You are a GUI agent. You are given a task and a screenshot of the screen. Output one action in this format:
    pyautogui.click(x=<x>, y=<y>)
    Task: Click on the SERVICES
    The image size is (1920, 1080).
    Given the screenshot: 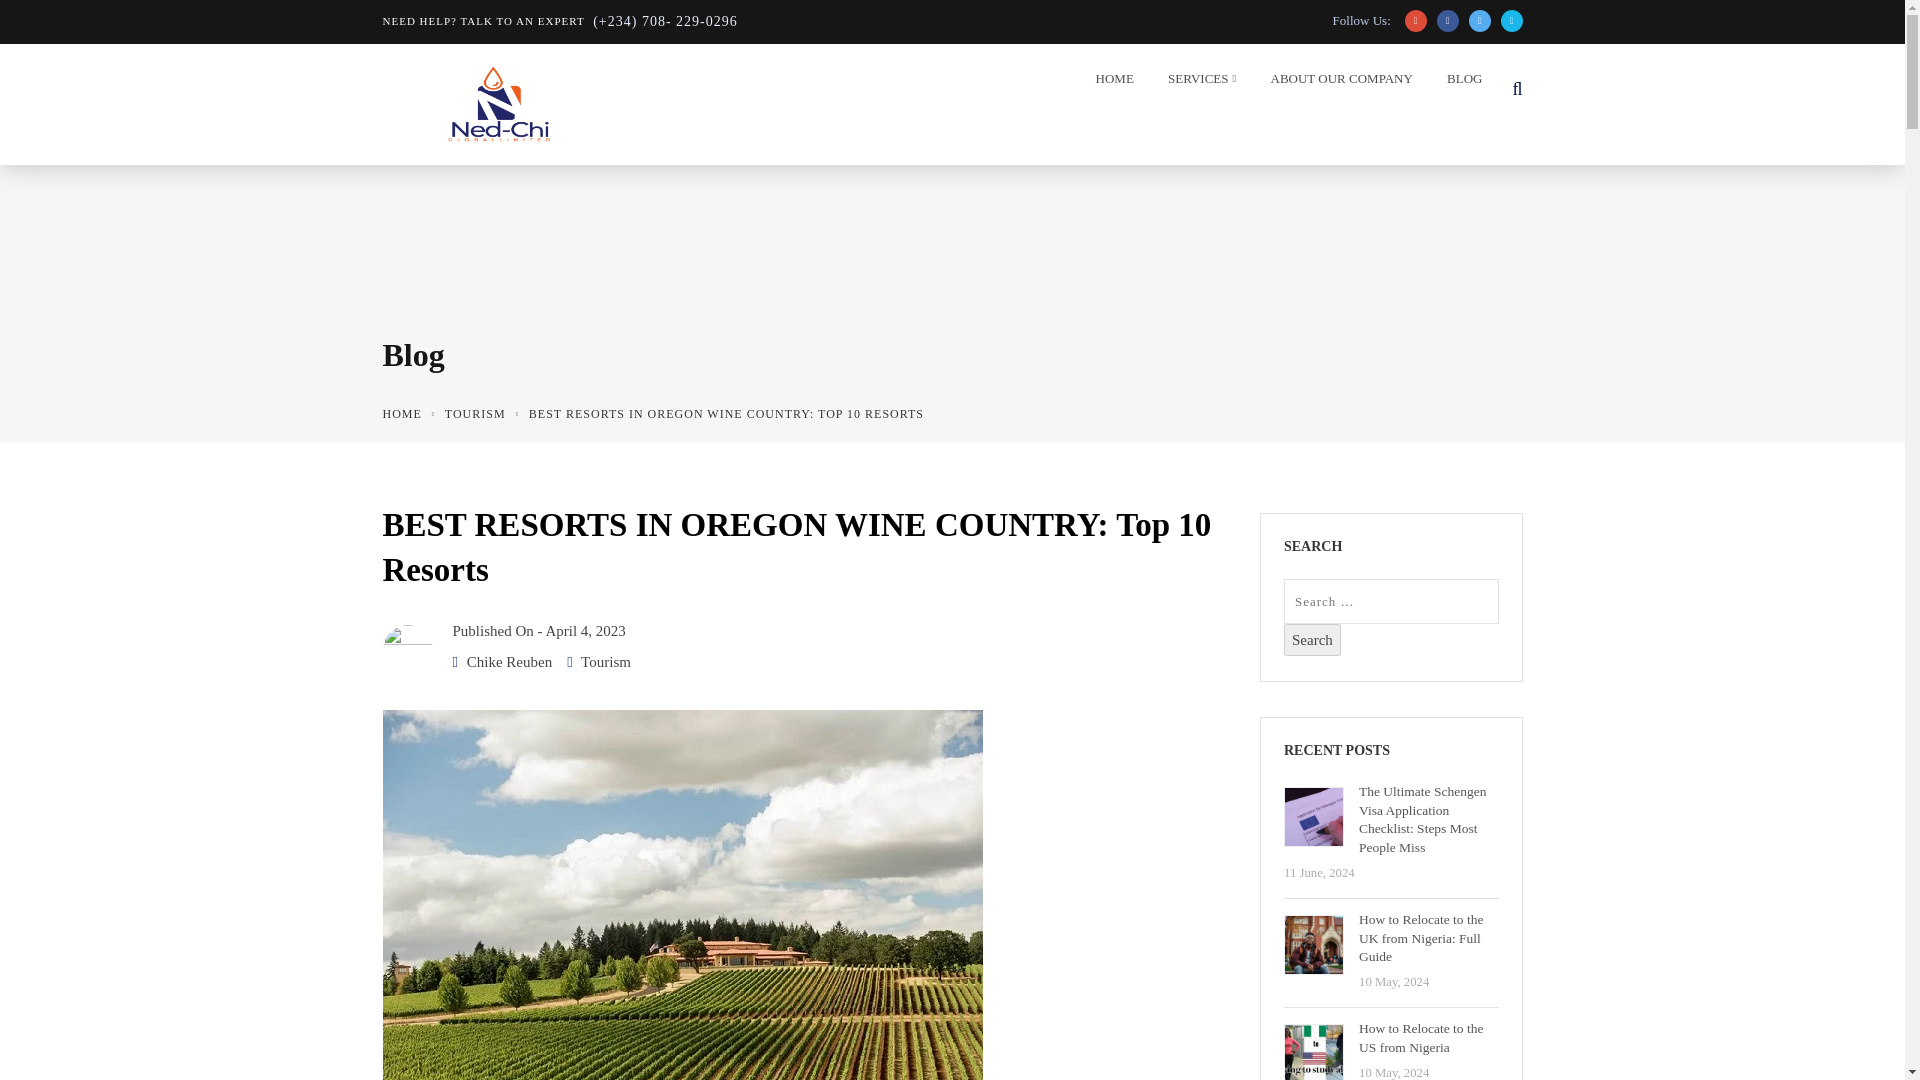 What is the action you would take?
    pyautogui.click(x=1196, y=83)
    